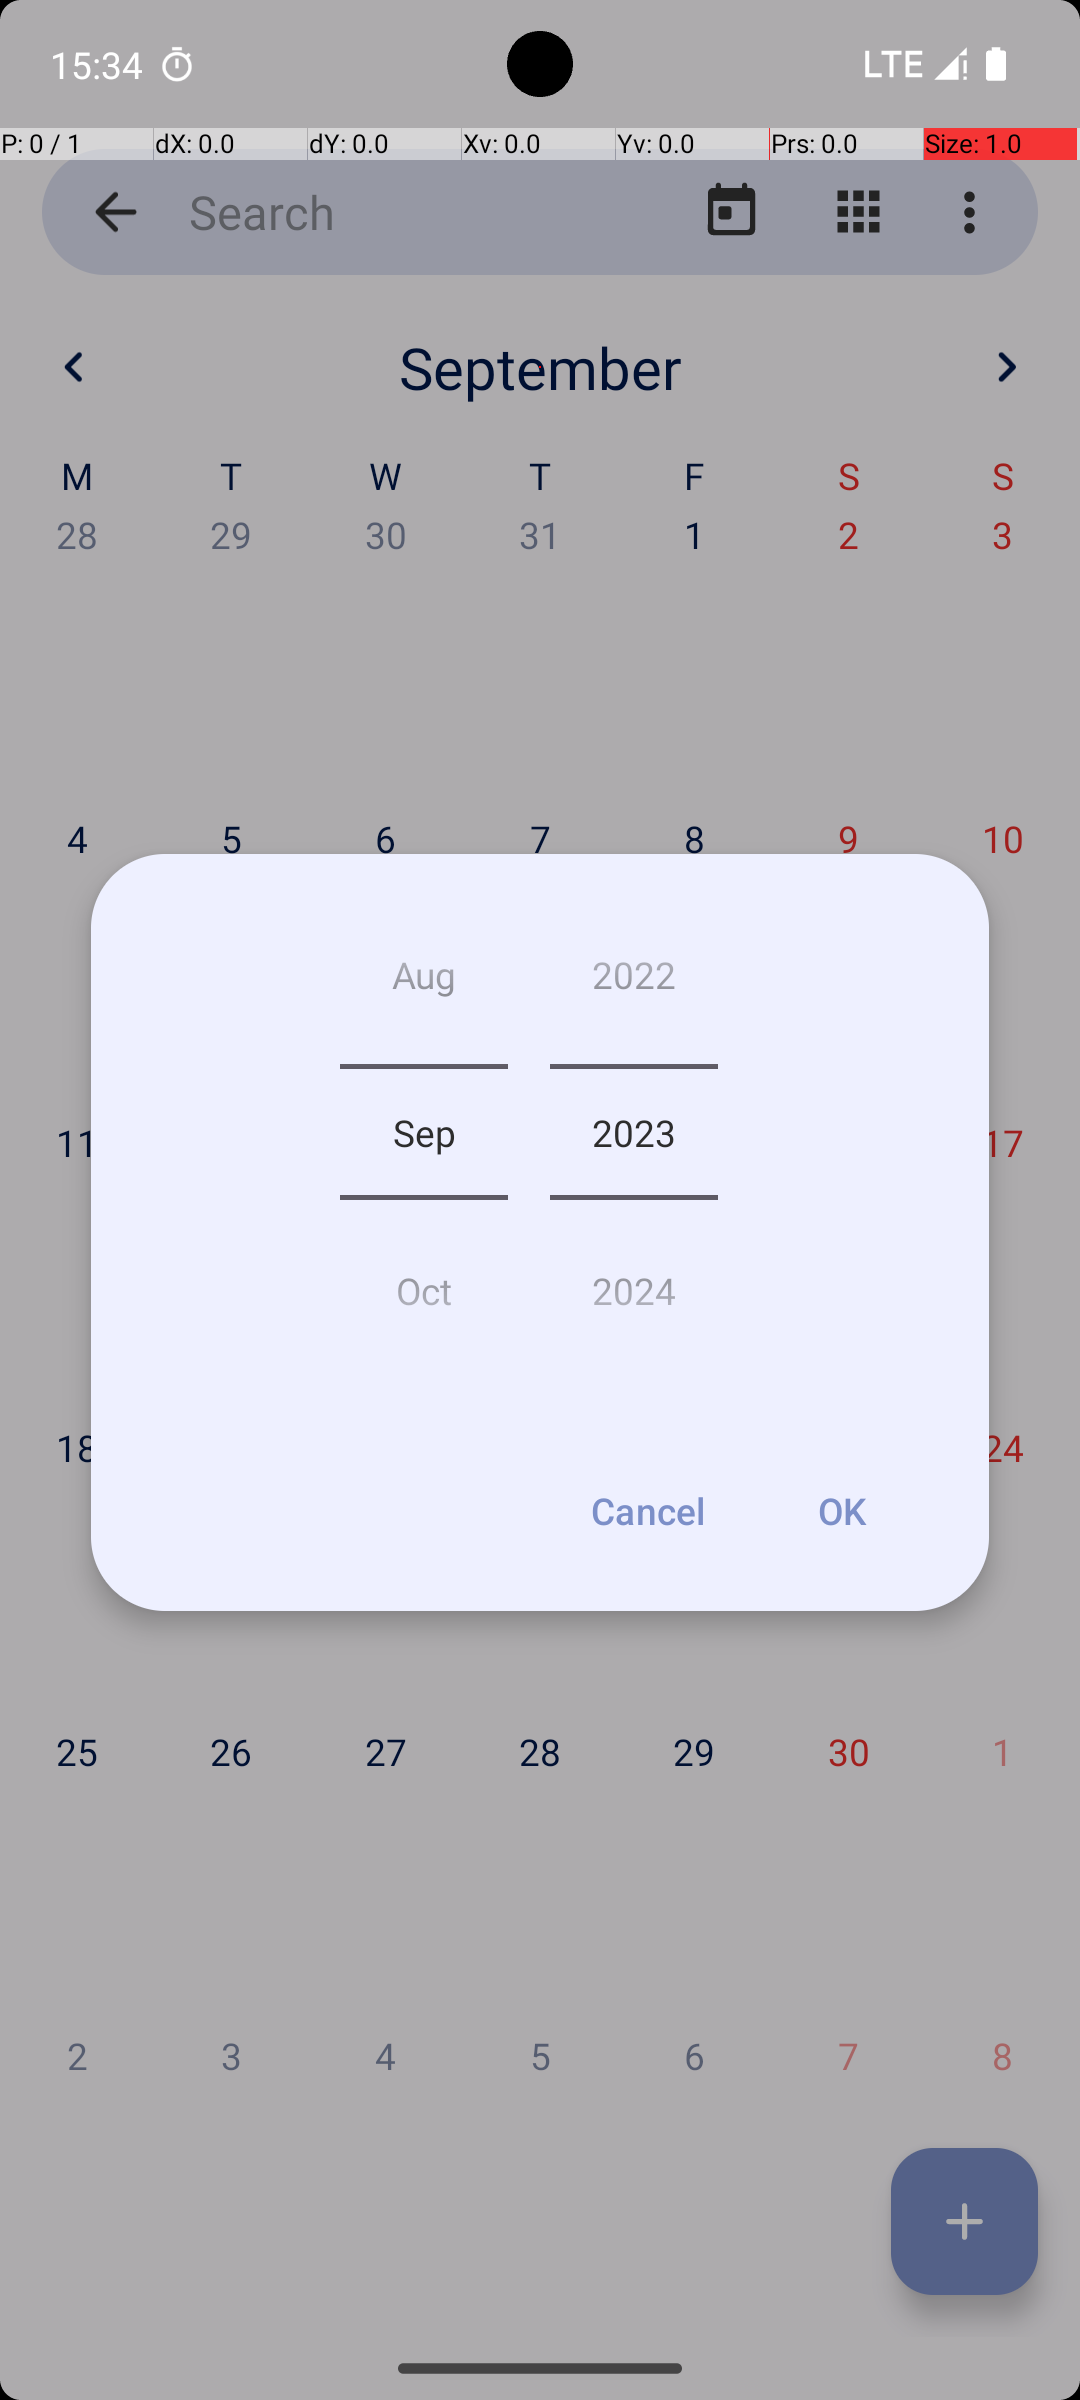  I want to click on Aug, so click(424, 982).